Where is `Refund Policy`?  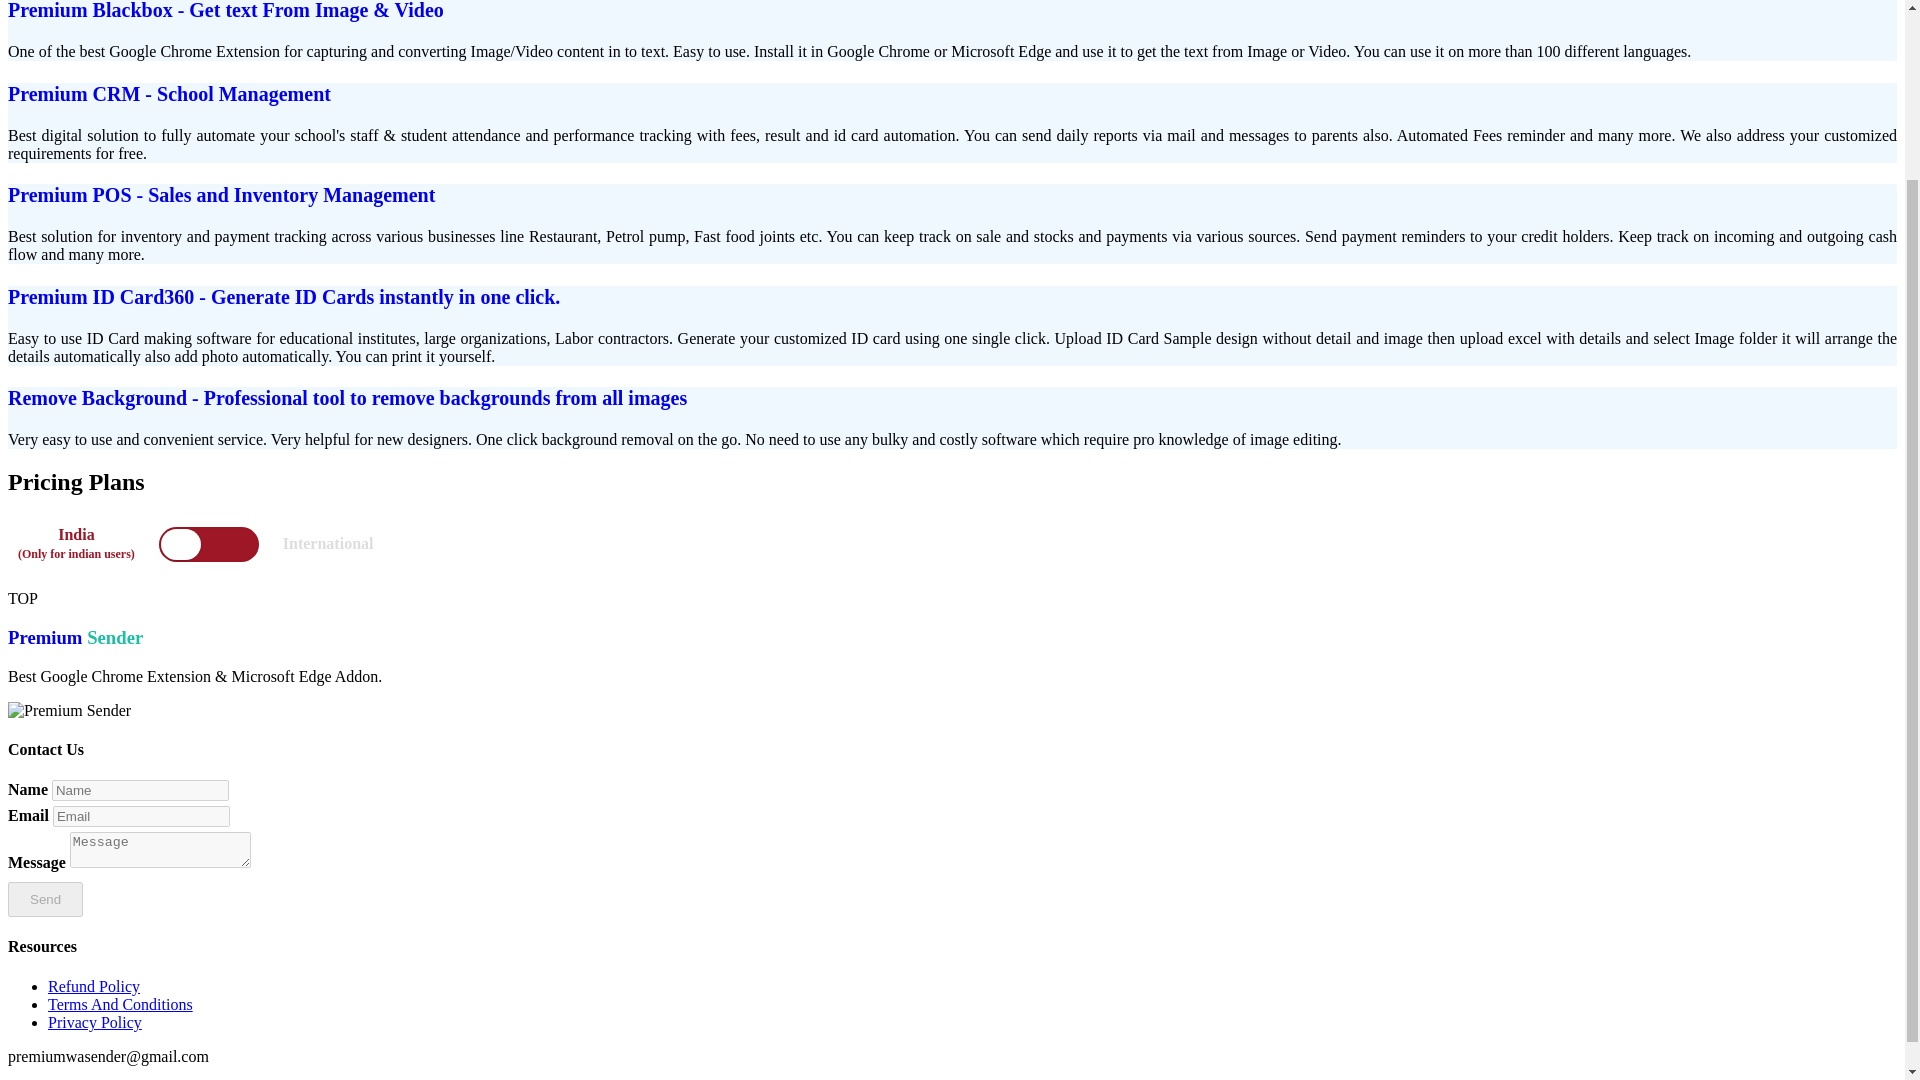 Refund Policy is located at coordinates (94, 986).